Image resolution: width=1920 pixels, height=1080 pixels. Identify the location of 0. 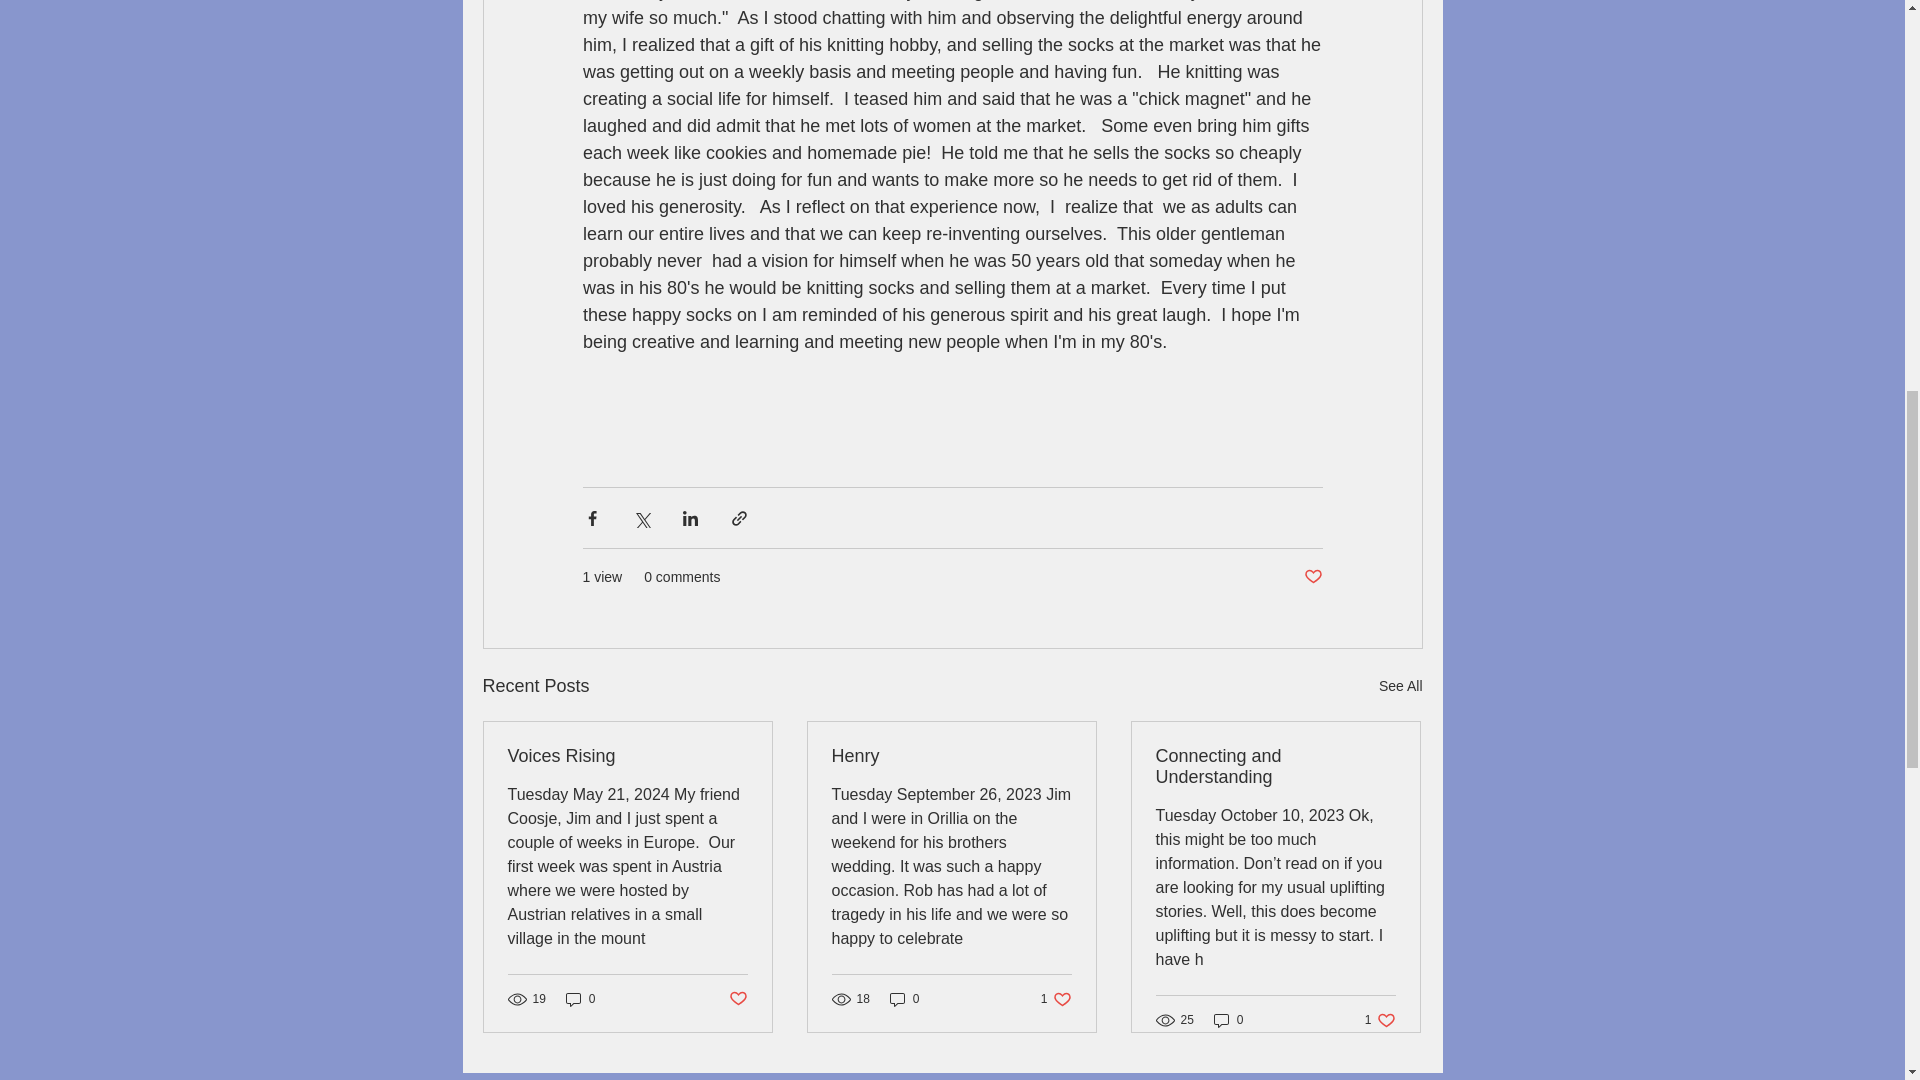
(1312, 577).